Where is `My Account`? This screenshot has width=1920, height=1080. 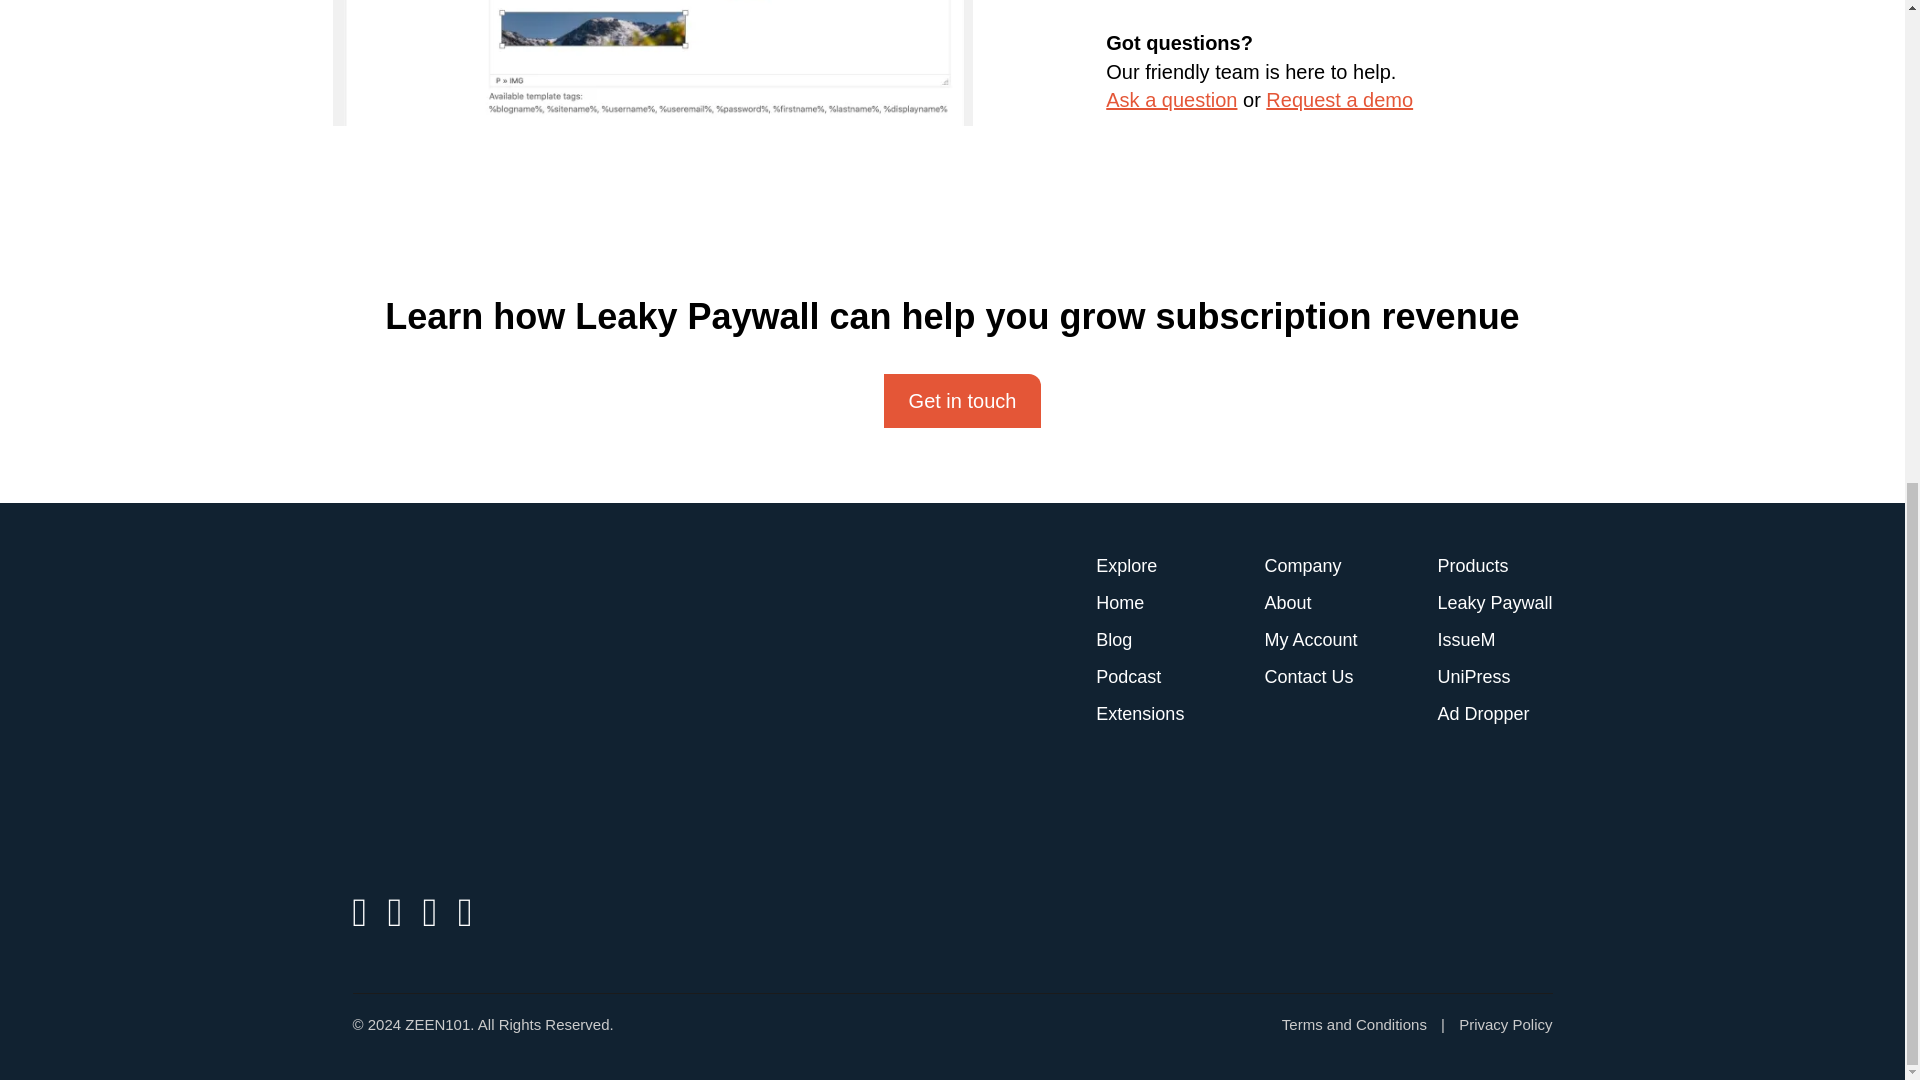
My Account is located at coordinates (1310, 640).